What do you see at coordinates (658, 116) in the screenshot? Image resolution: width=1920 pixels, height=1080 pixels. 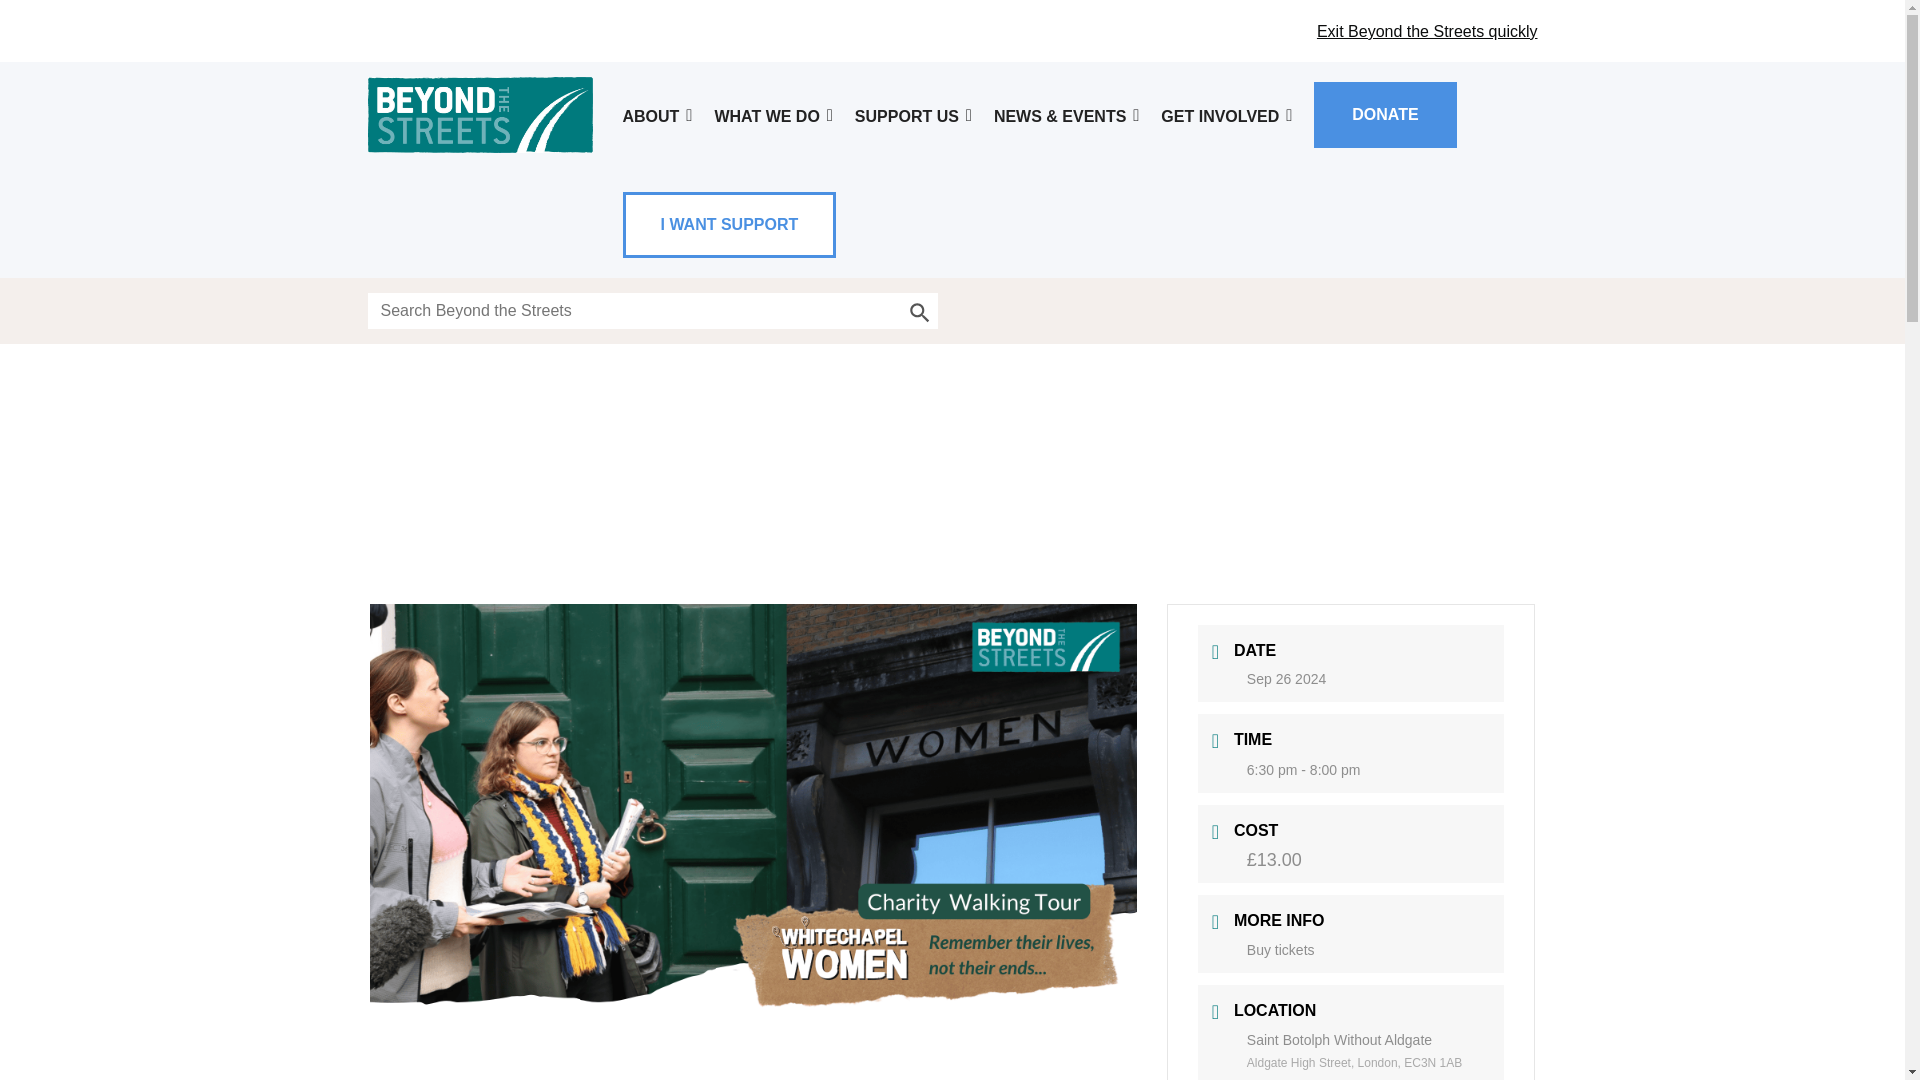 I see `About` at bounding box center [658, 116].